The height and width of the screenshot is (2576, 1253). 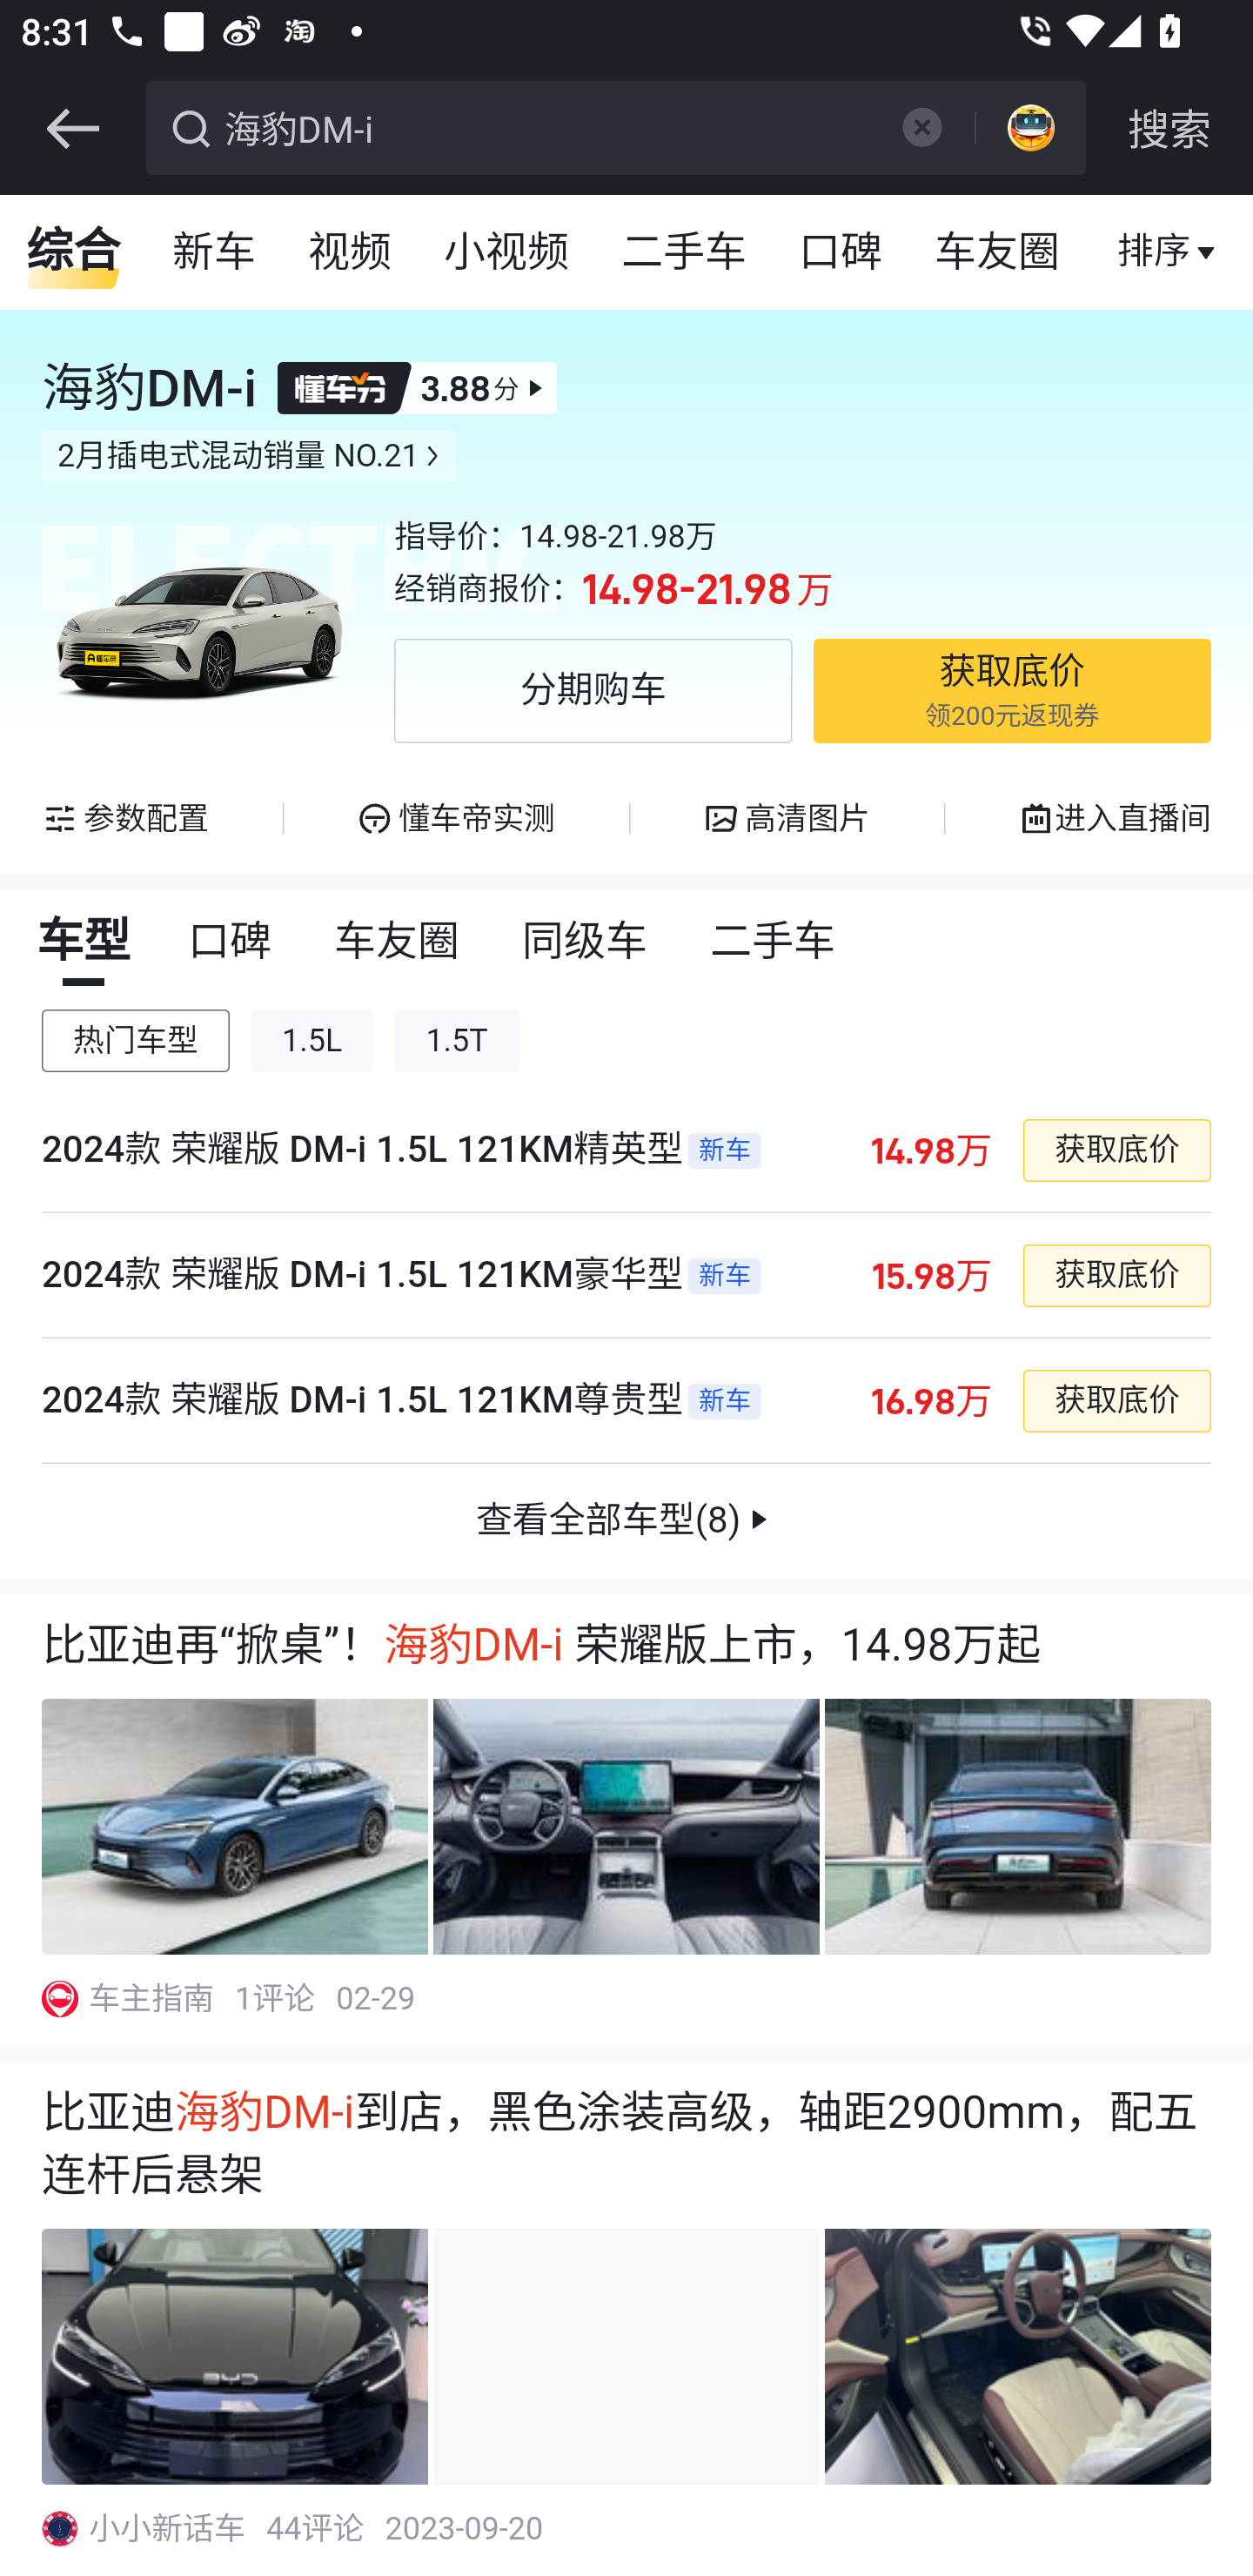 I want to click on 1.5T, so click(x=457, y=1041).